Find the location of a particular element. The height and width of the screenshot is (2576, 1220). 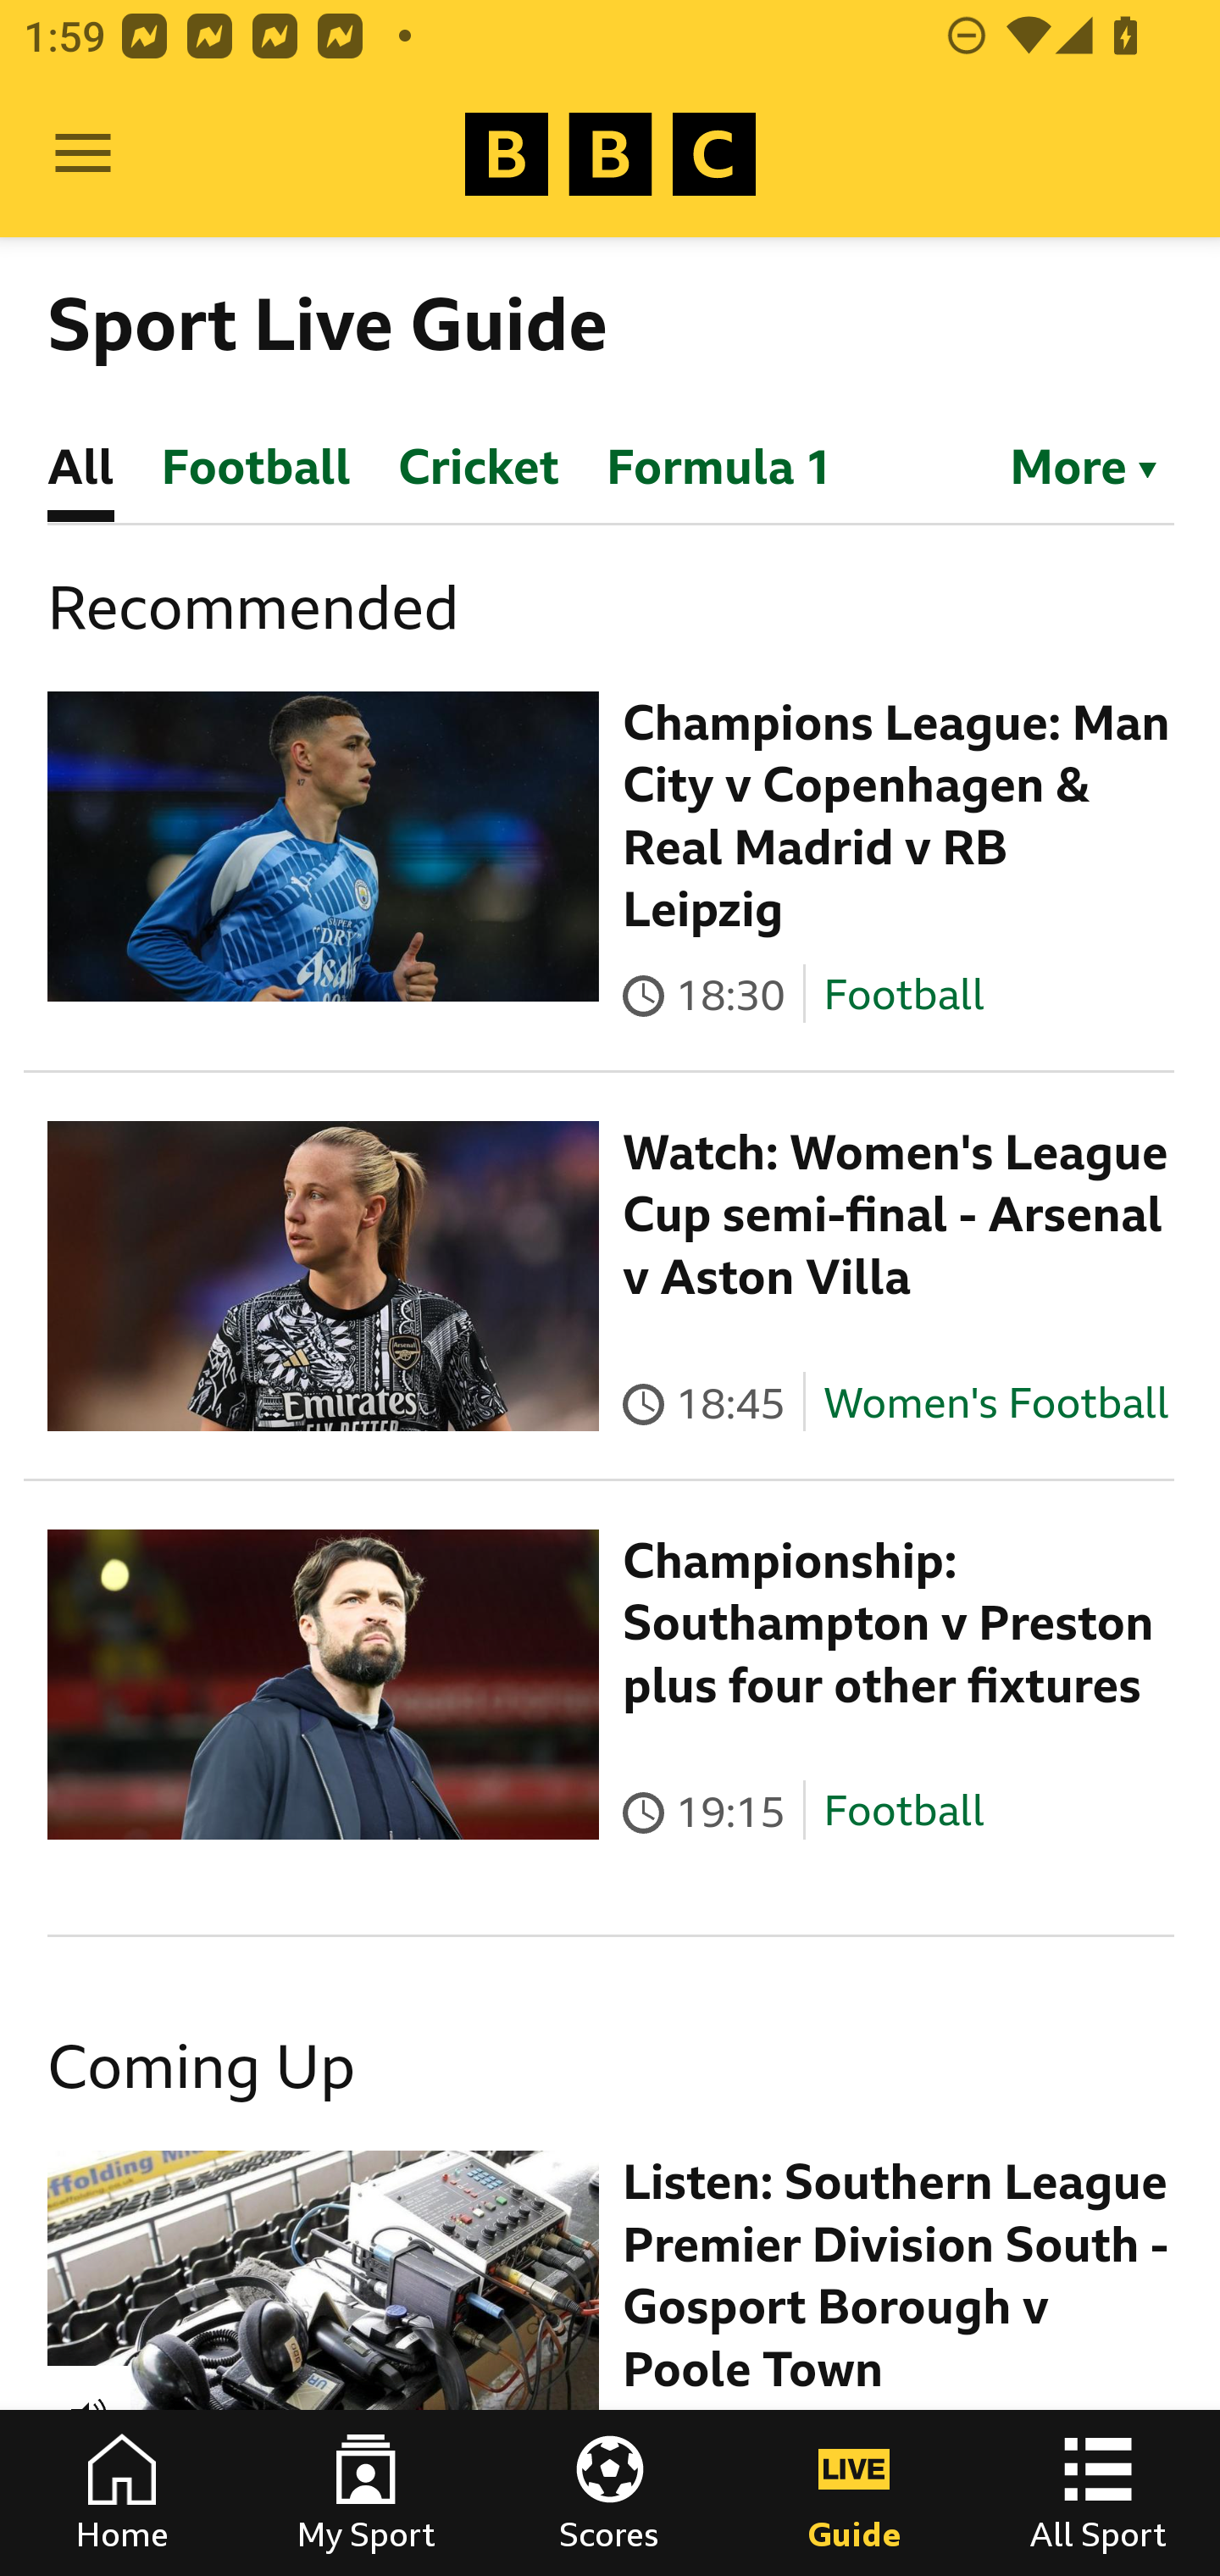

Home is located at coordinates (122, 2493).